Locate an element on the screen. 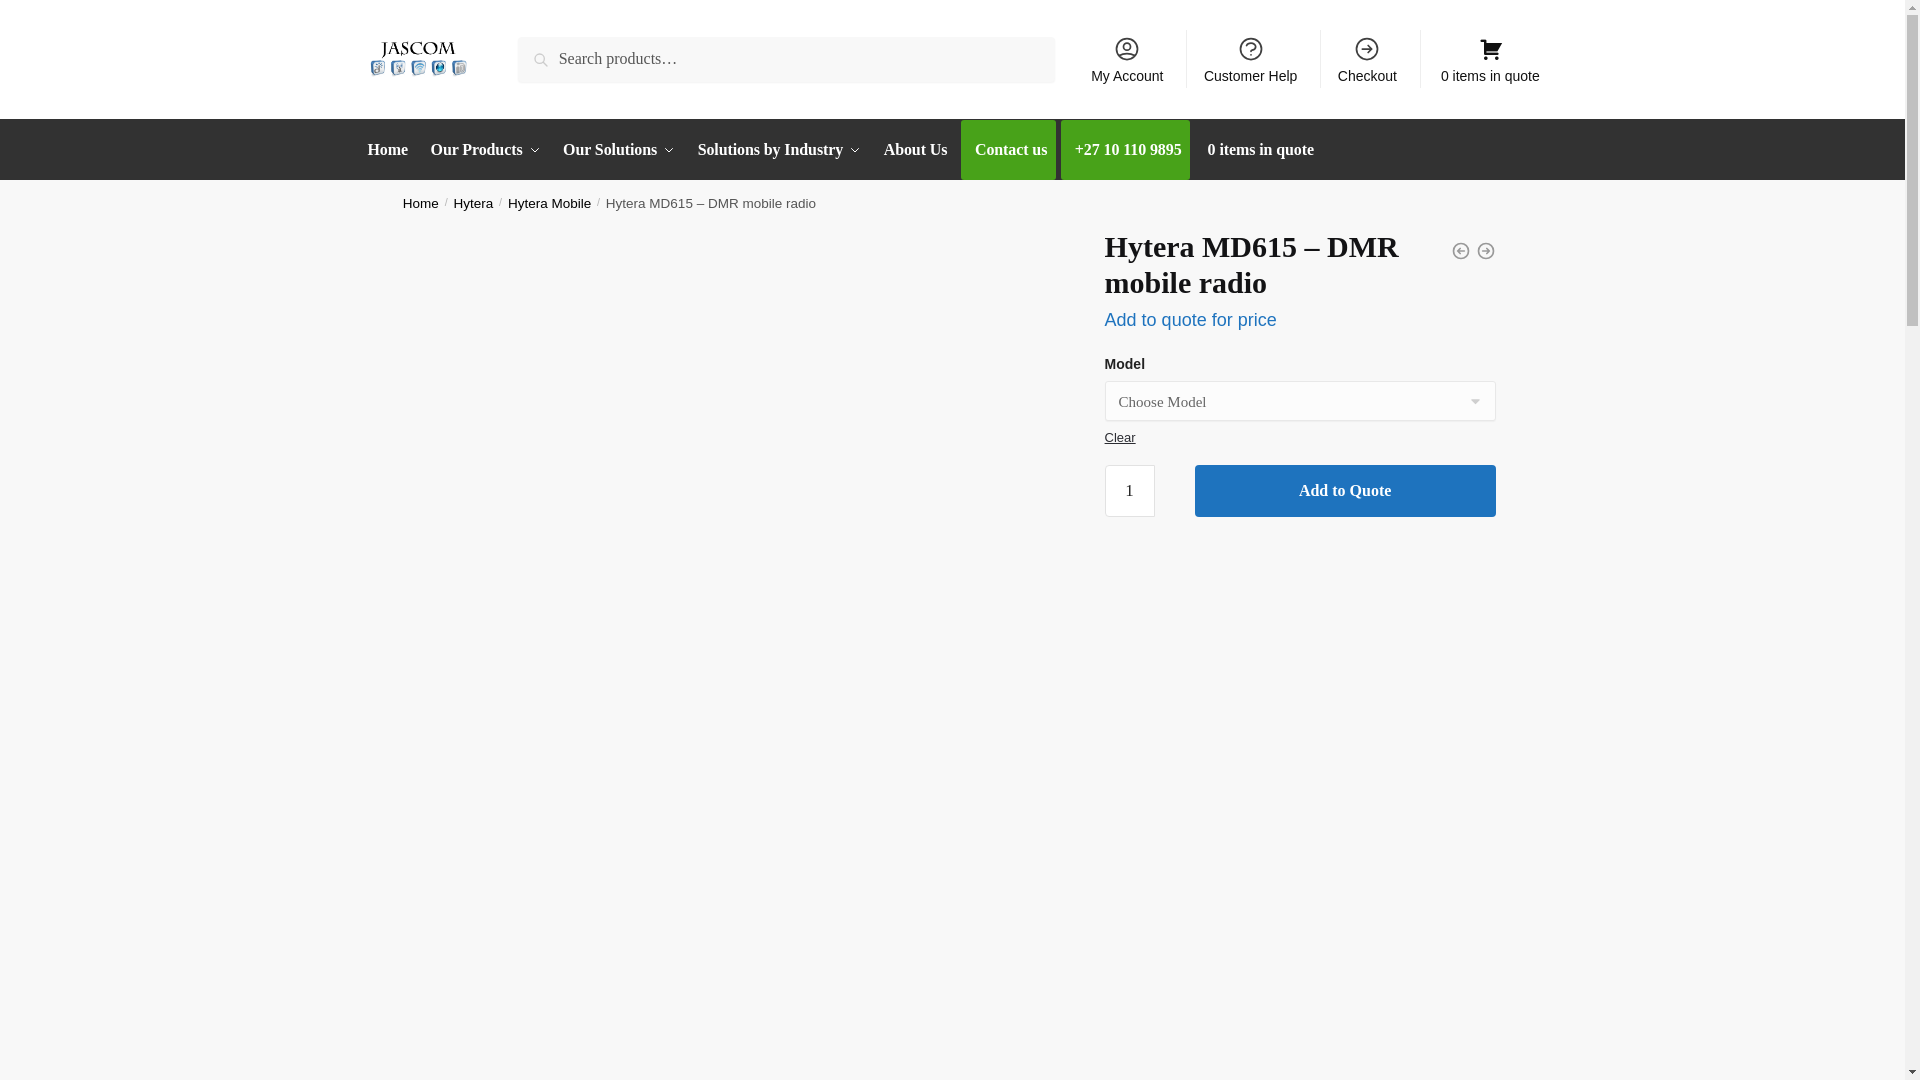  Our Products is located at coordinates (486, 150).